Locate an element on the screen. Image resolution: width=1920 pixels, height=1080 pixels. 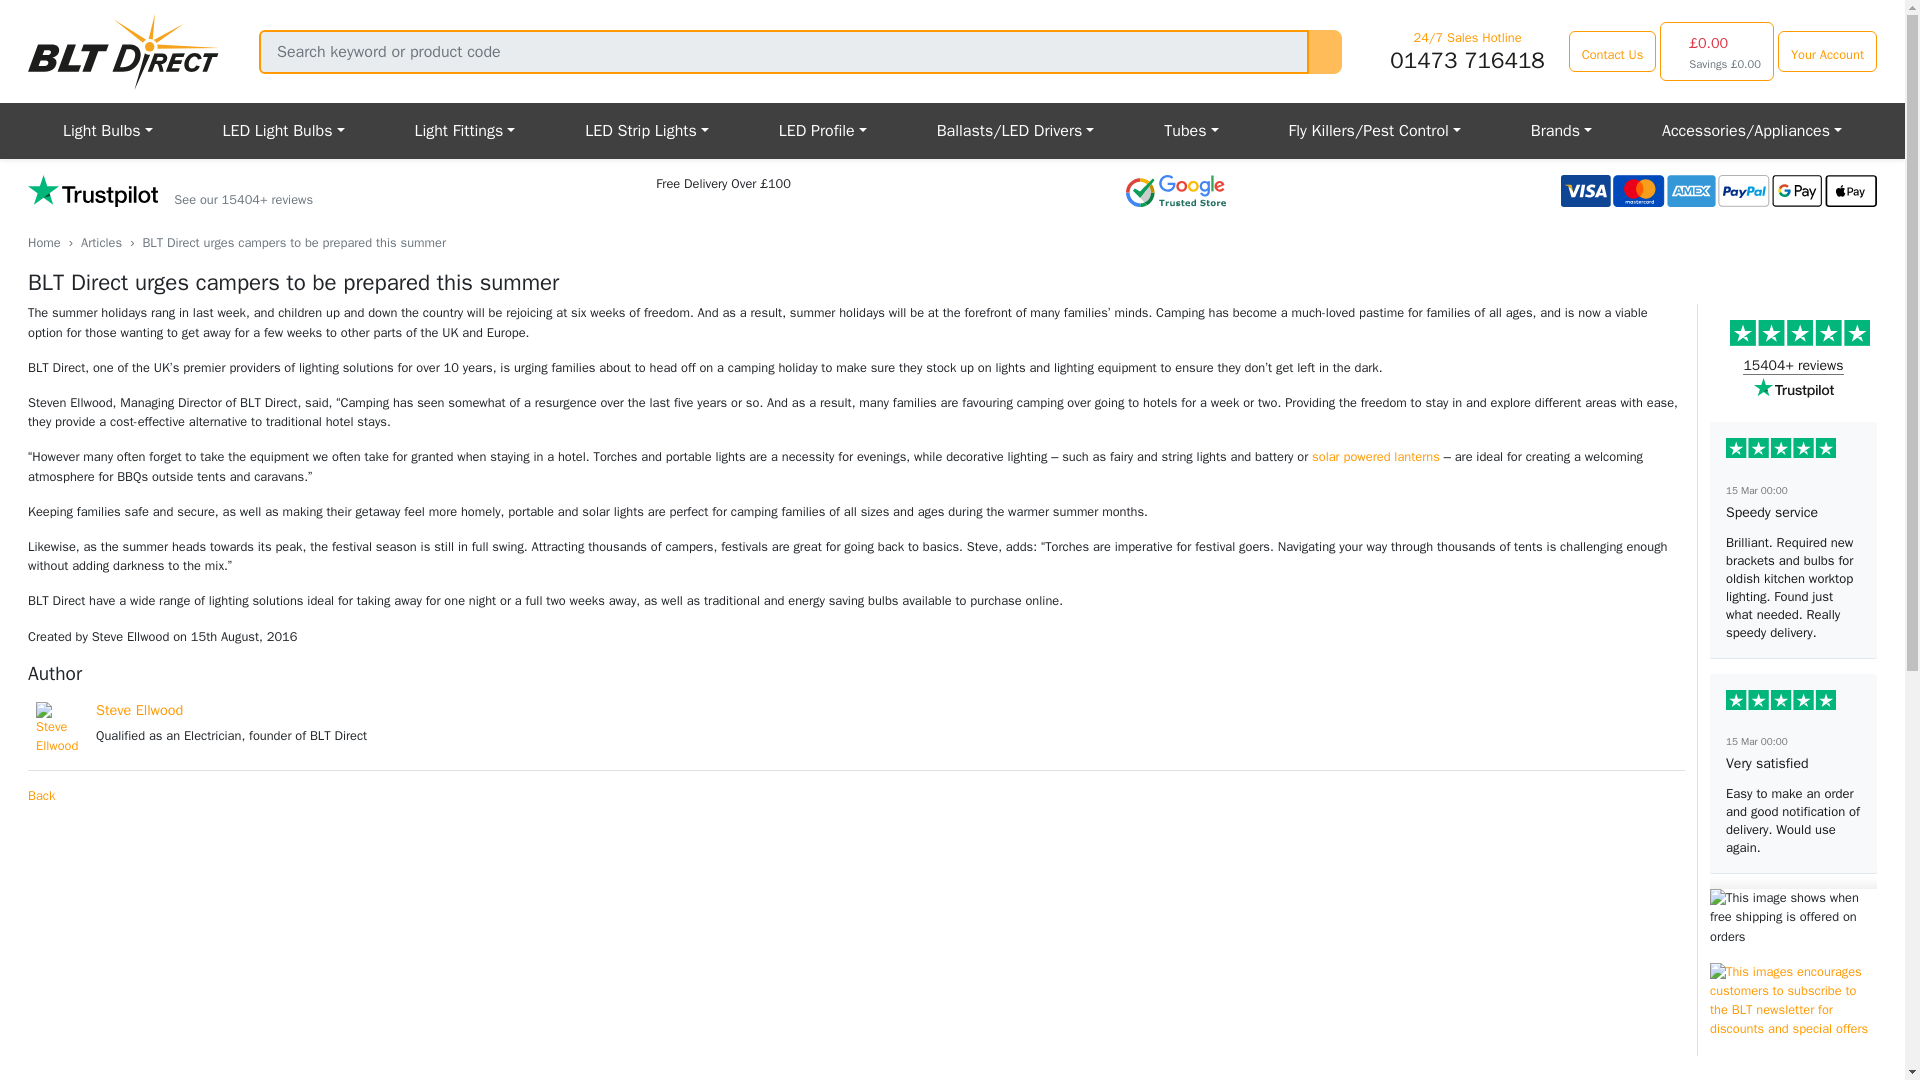
solar powered lanterns is located at coordinates (1376, 457).